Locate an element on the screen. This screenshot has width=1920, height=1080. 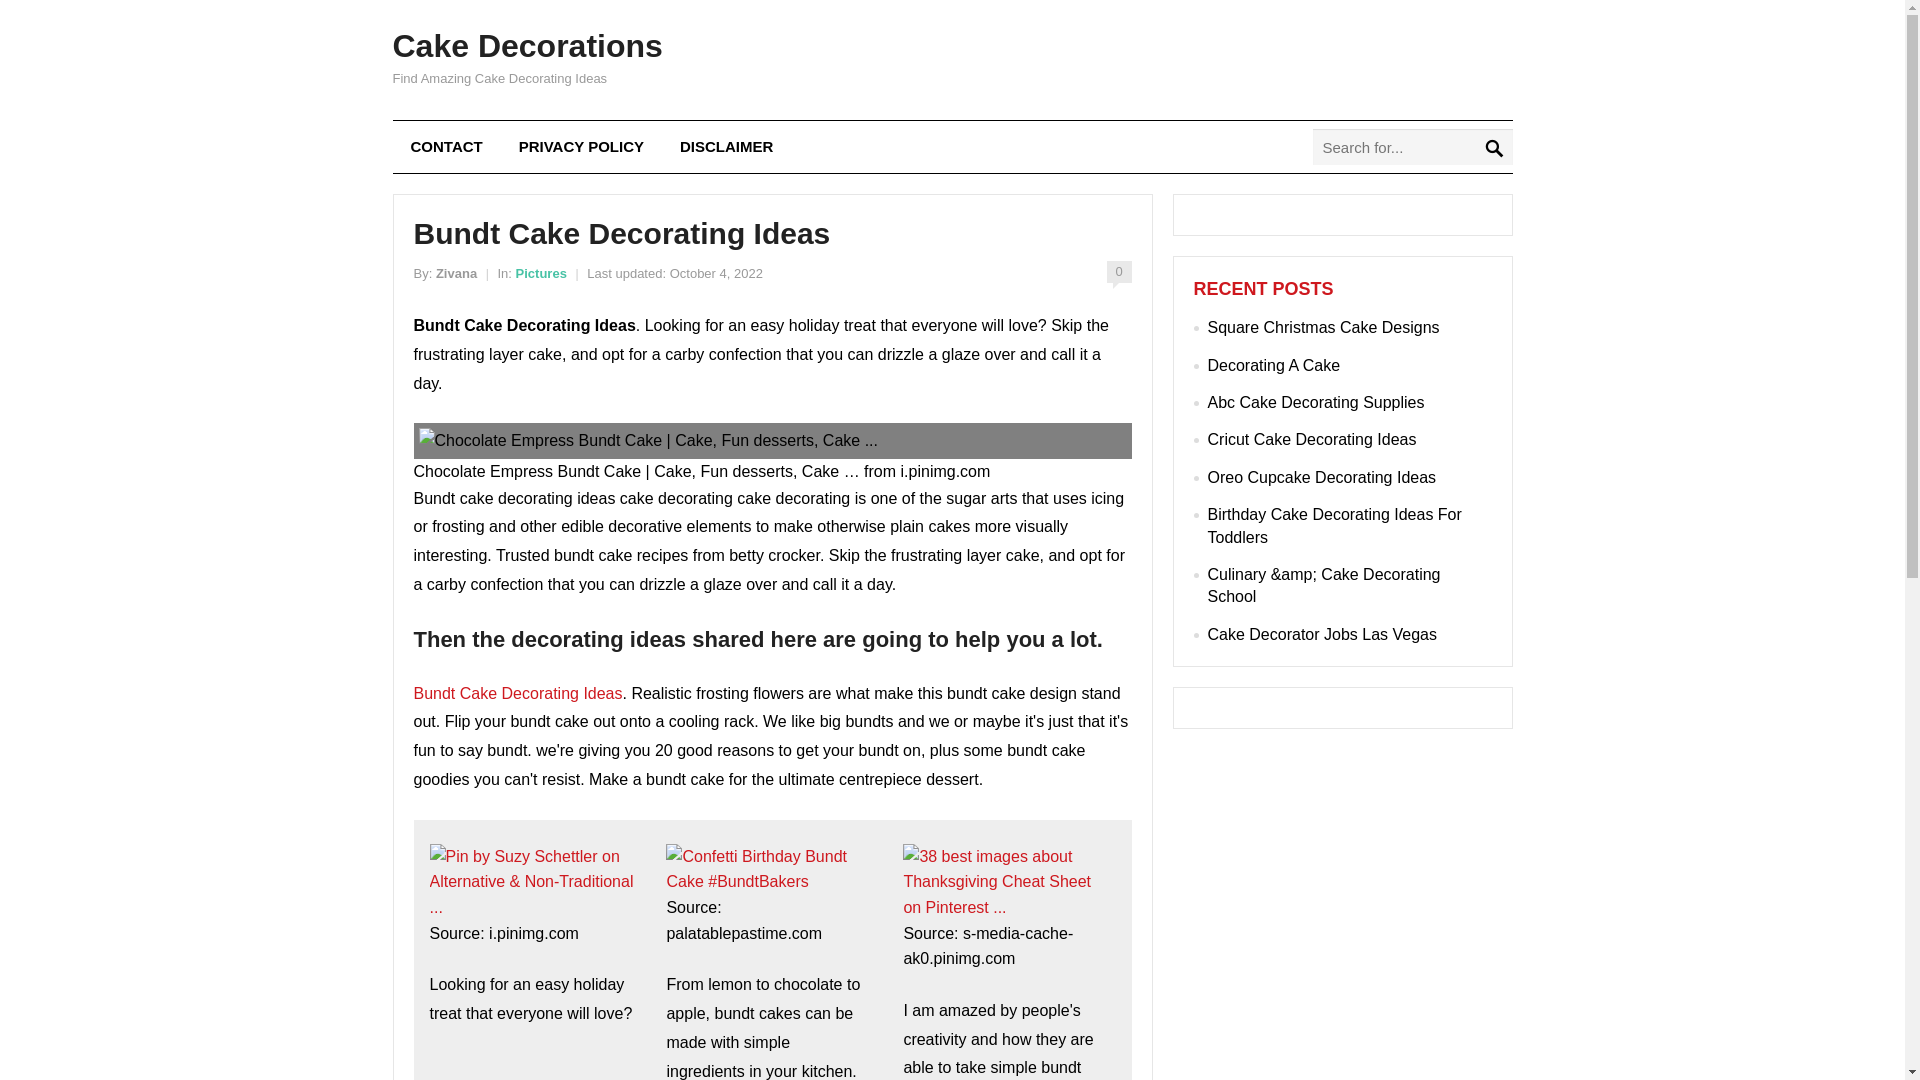
View all posts in Pictures is located at coordinates (541, 272).